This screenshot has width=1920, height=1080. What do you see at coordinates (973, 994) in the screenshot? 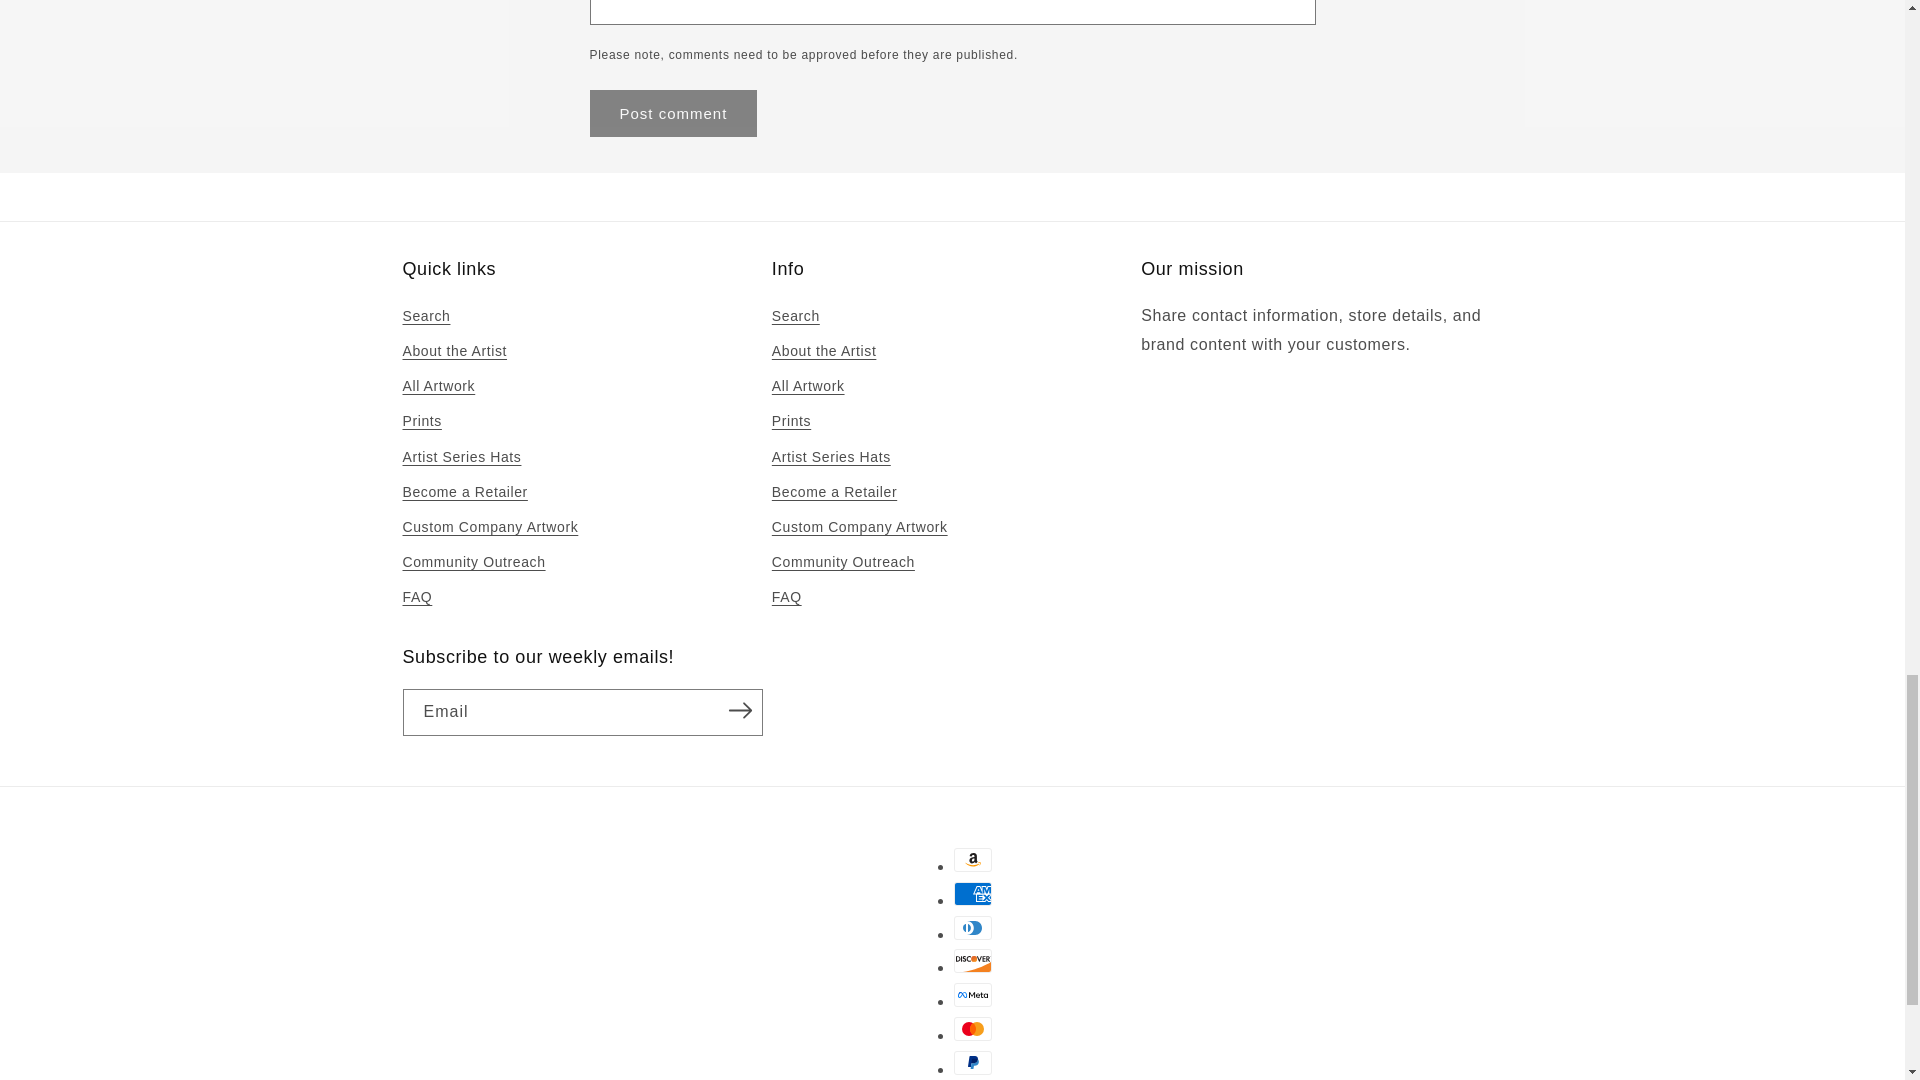
I see `Meta Pay` at bounding box center [973, 994].